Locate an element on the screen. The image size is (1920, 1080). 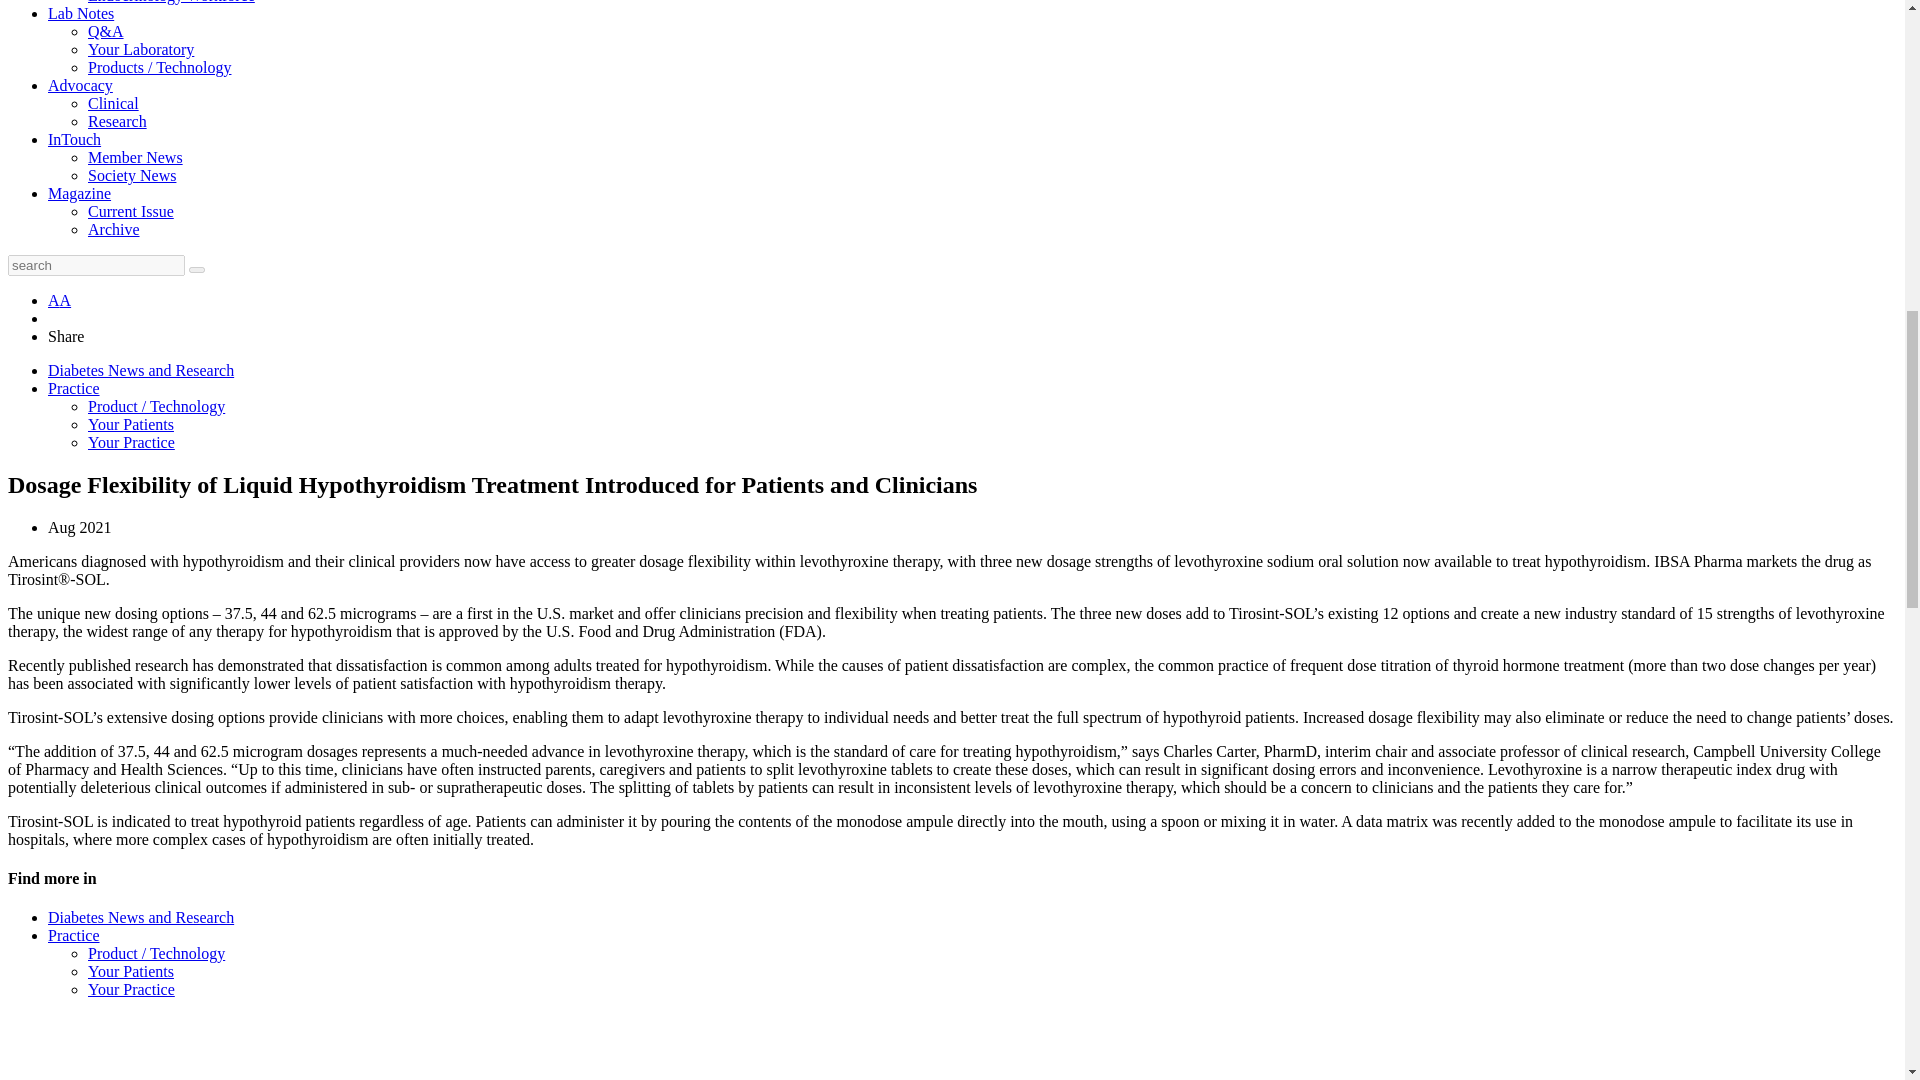
Clinical is located at coordinates (113, 104).